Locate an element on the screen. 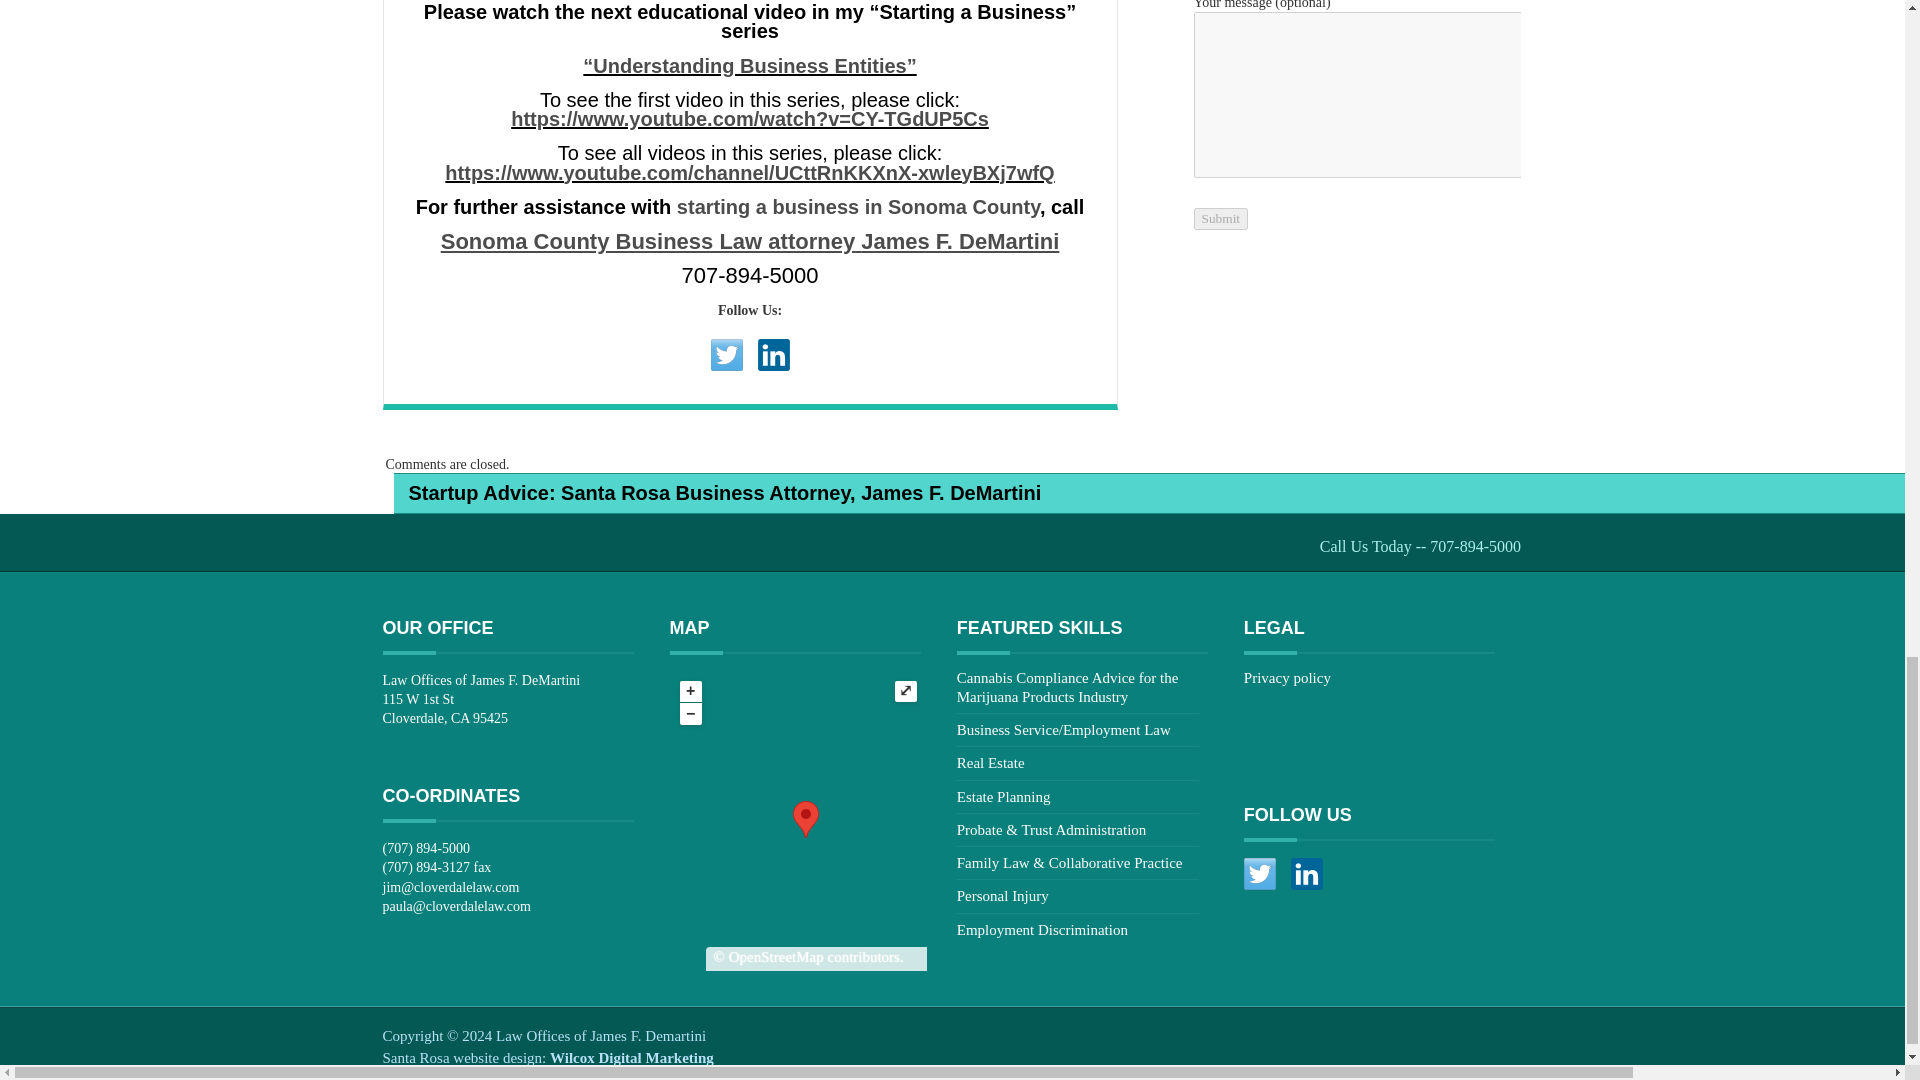 The height and width of the screenshot is (1080, 1920). Follow us on Twitter is located at coordinates (726, 355).